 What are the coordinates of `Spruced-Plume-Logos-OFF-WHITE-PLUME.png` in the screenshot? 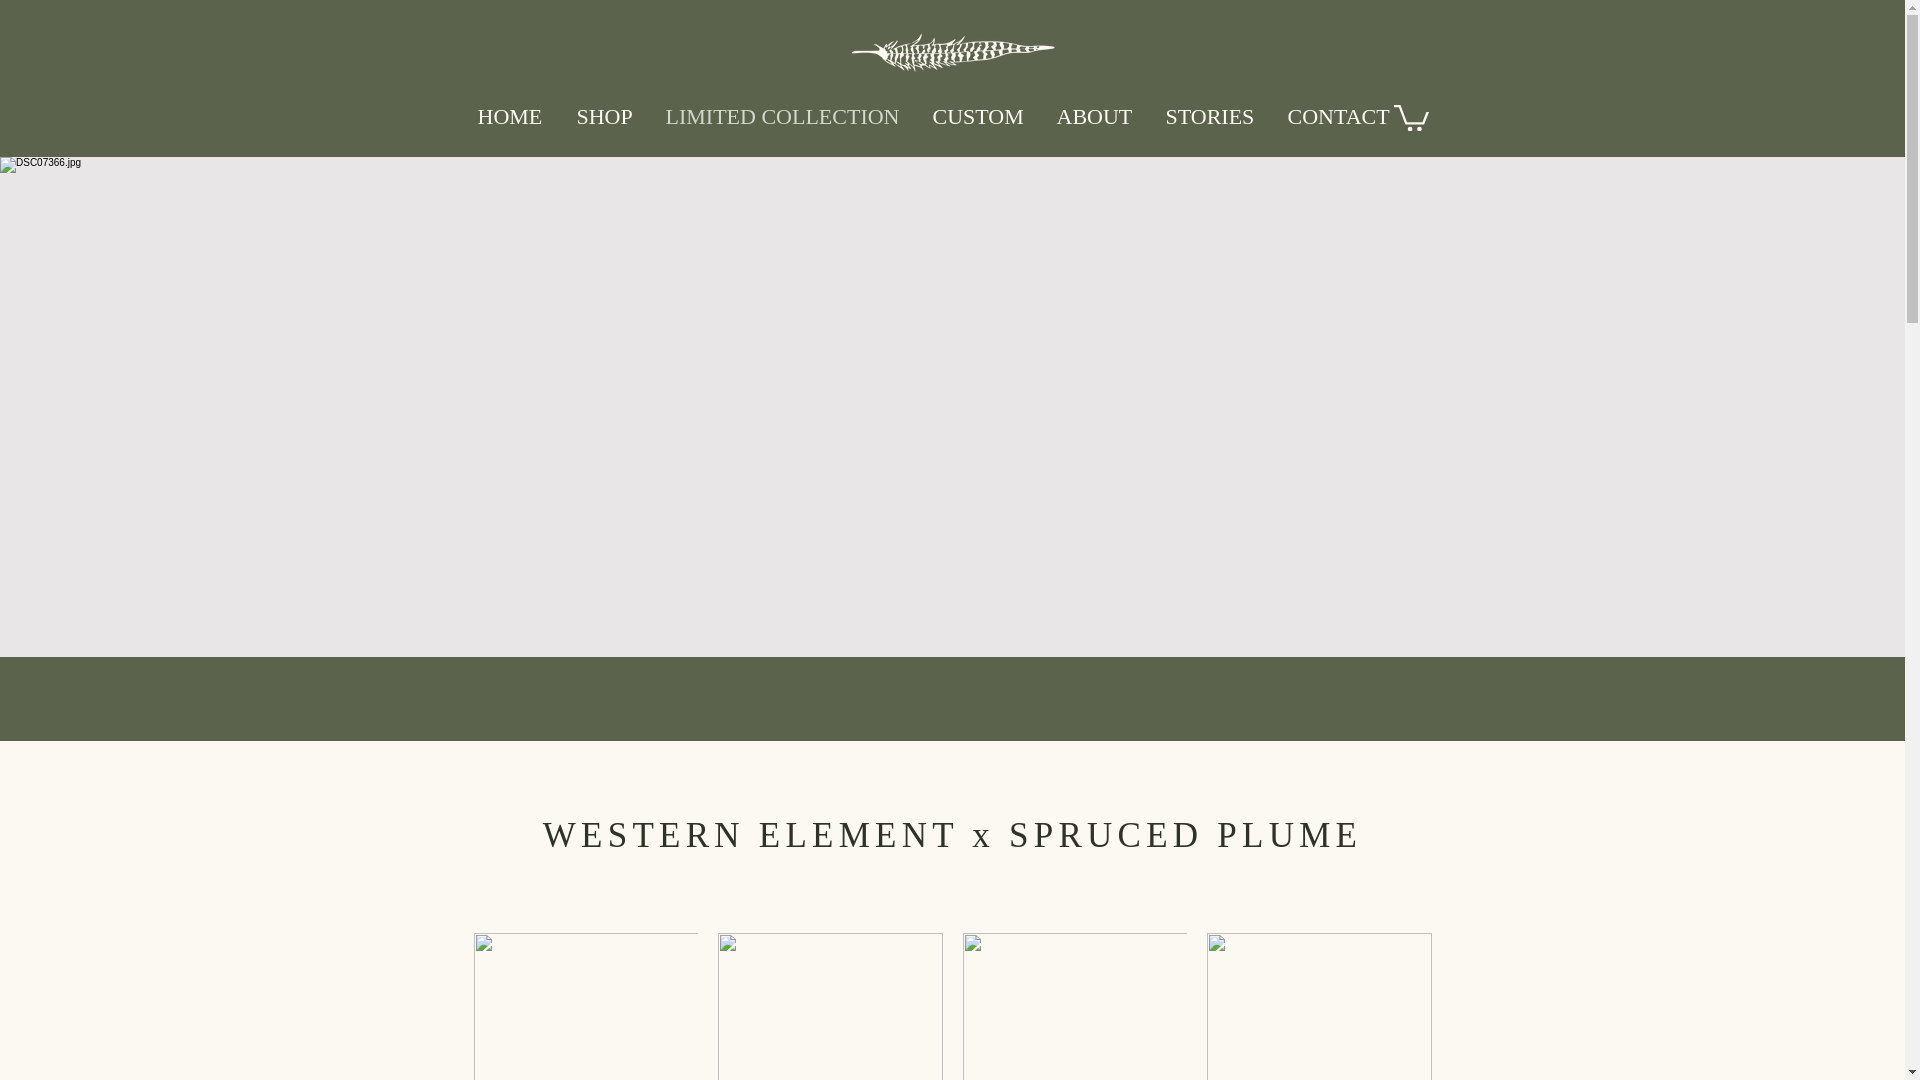 It's located at (952, 54).